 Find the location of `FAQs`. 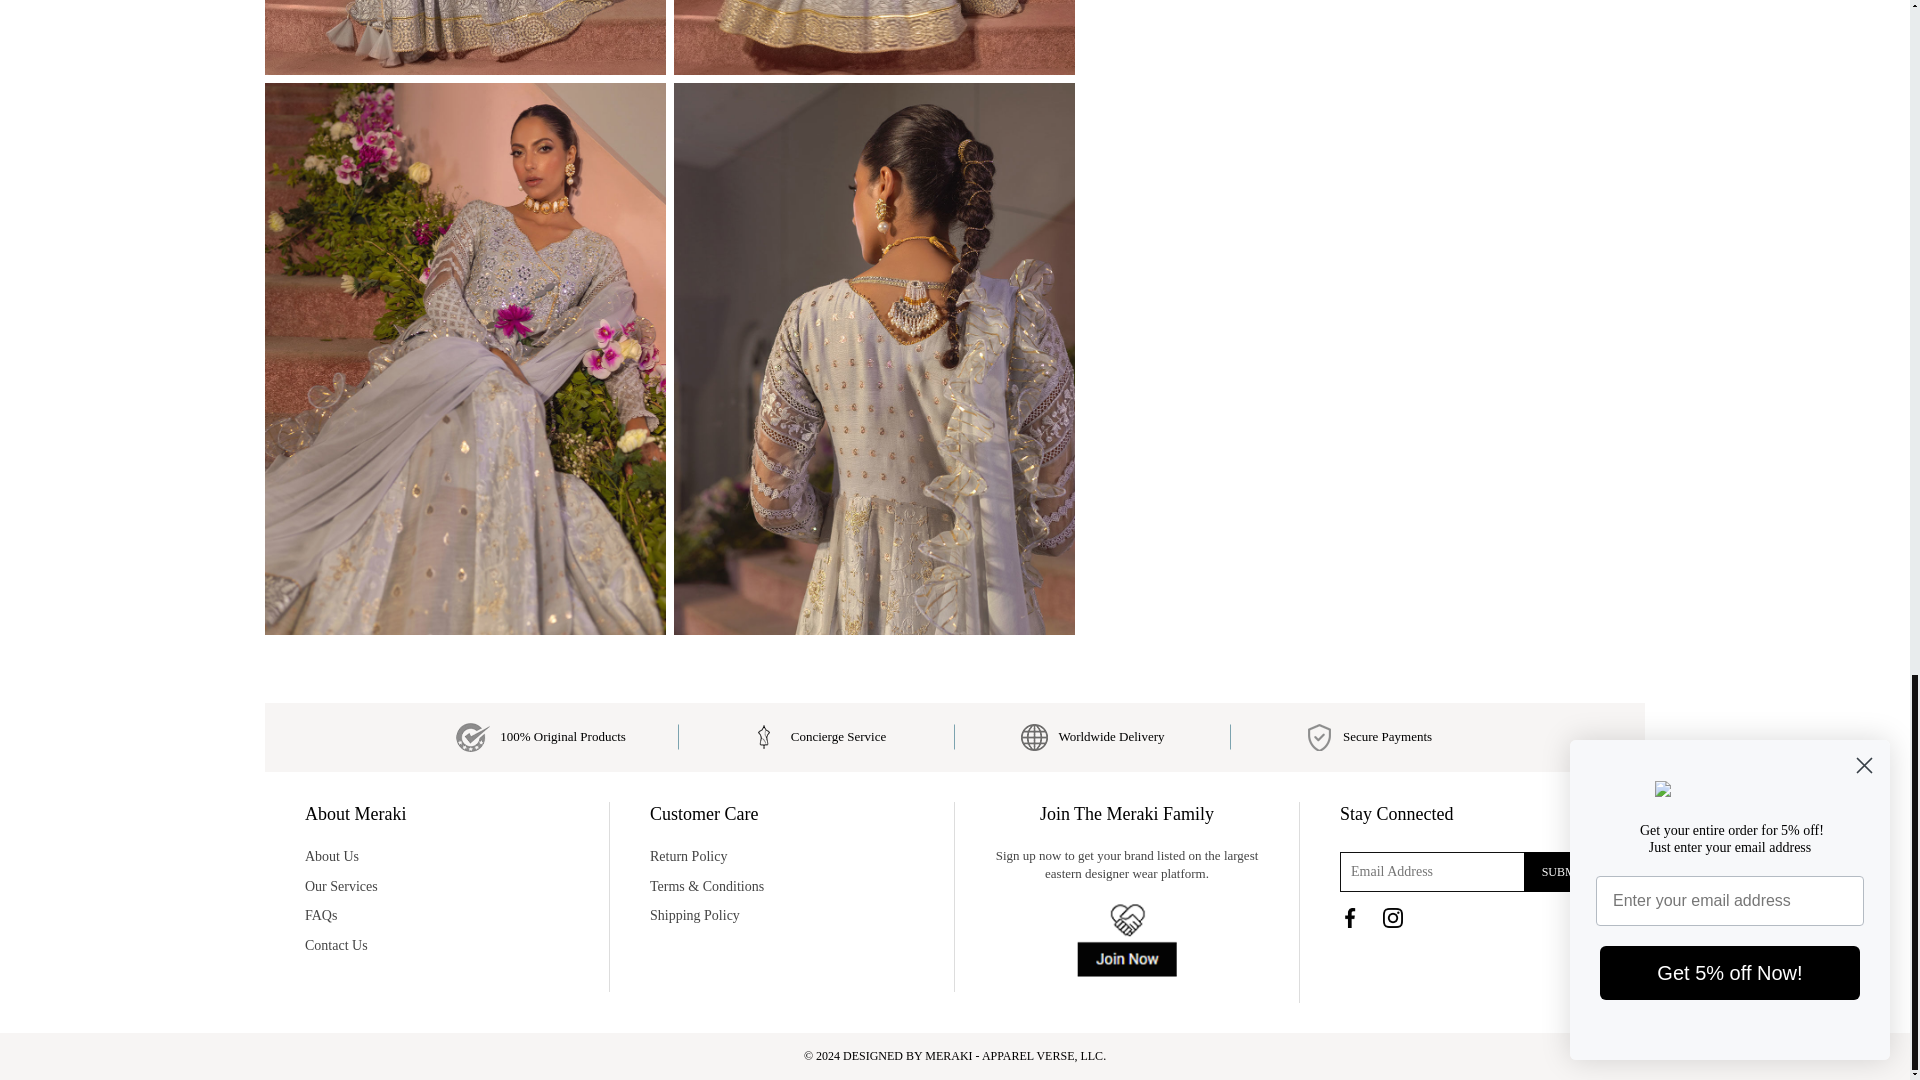

FAQs is located at coordinates (436, 916).